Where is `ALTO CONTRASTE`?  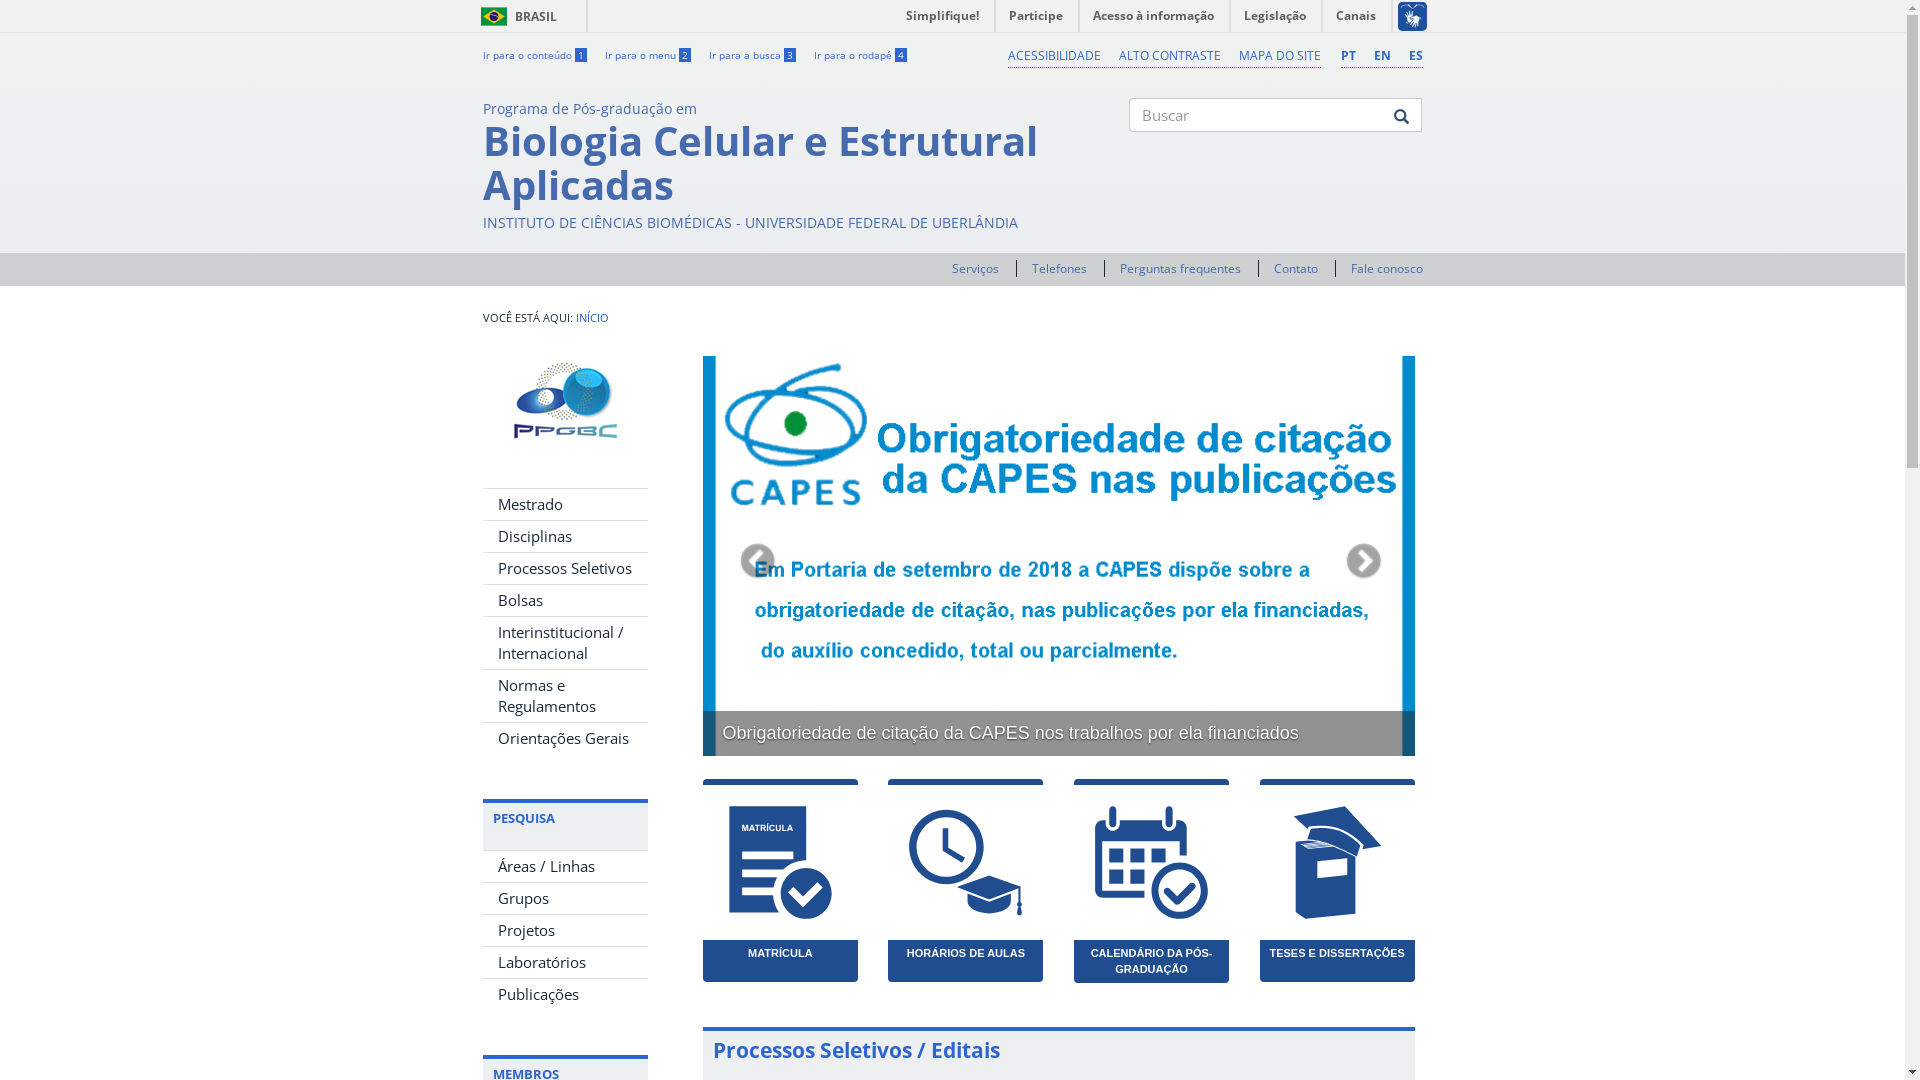
ALTO CONTRASTE is located at coordinates (1169, 56).